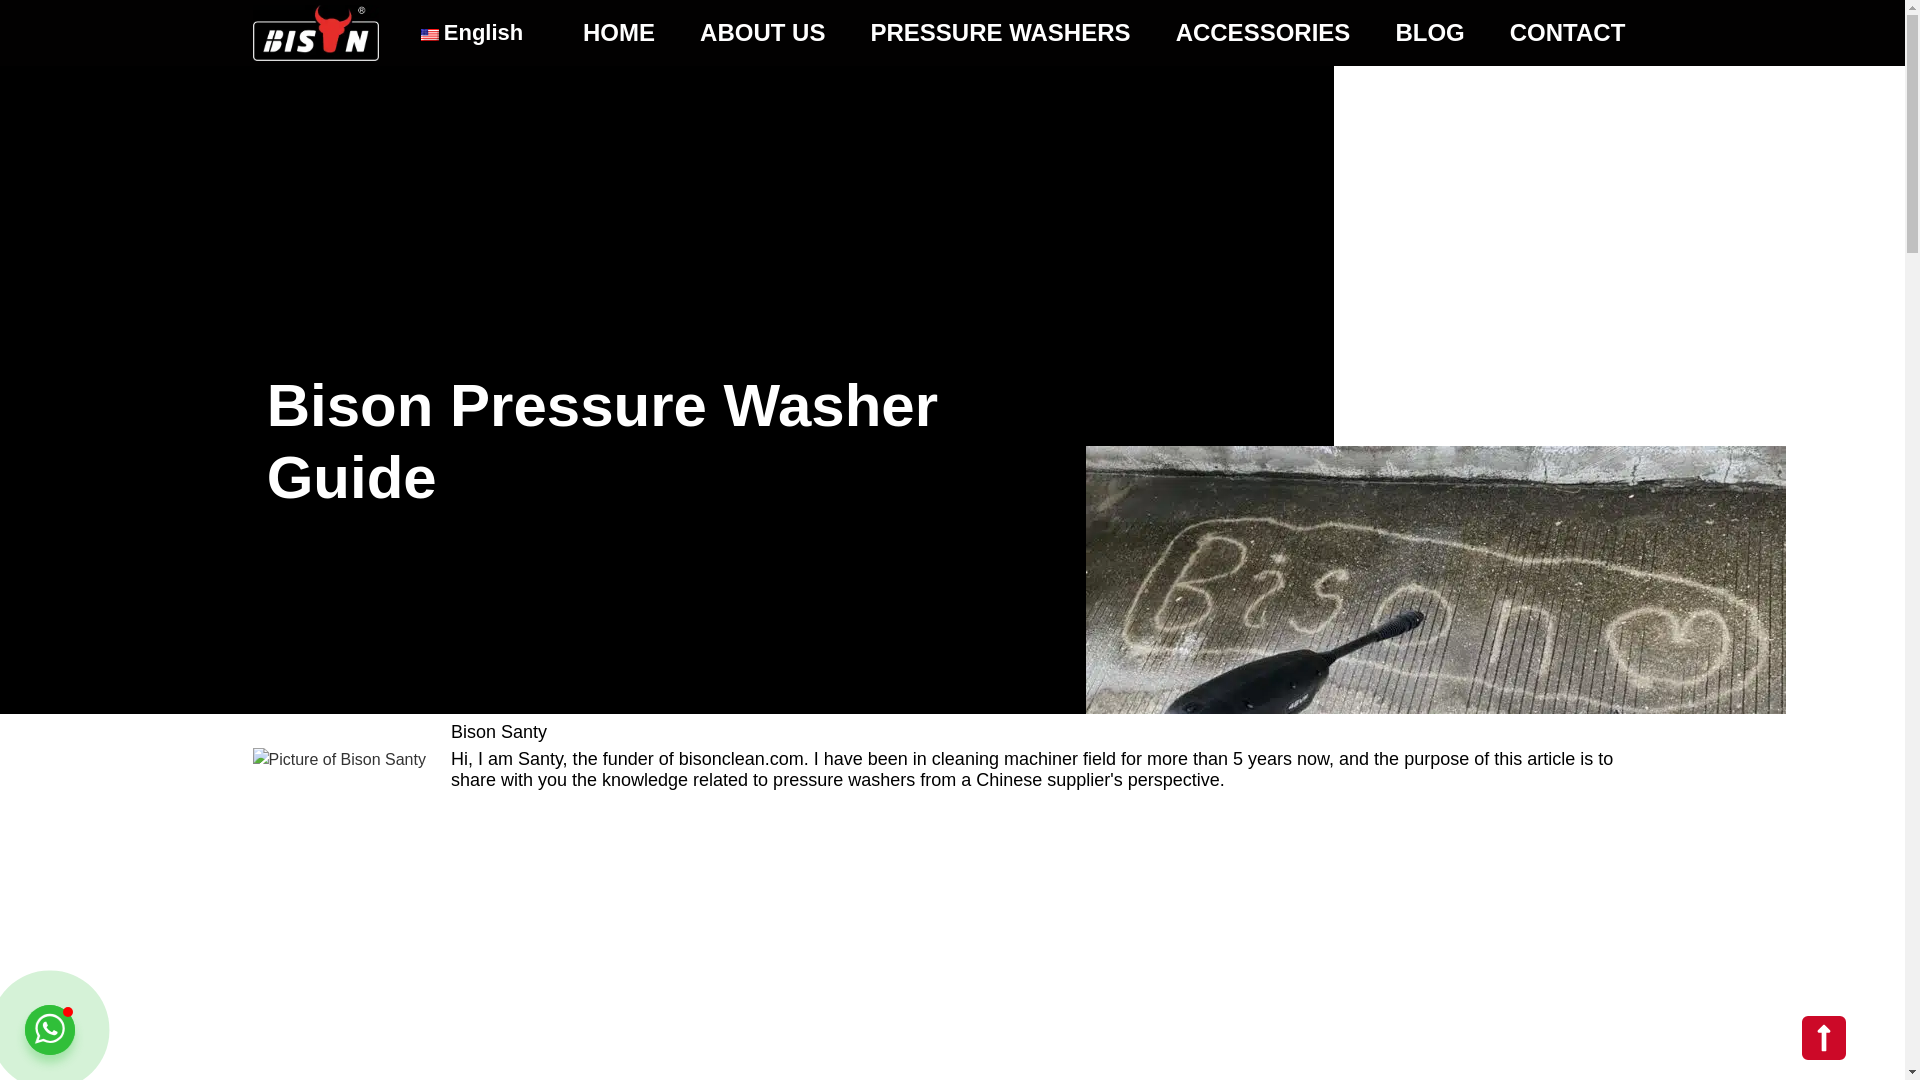 The width and height of the screenshot is (1920, 1080). I want to click on HOME, so click(618, 32).